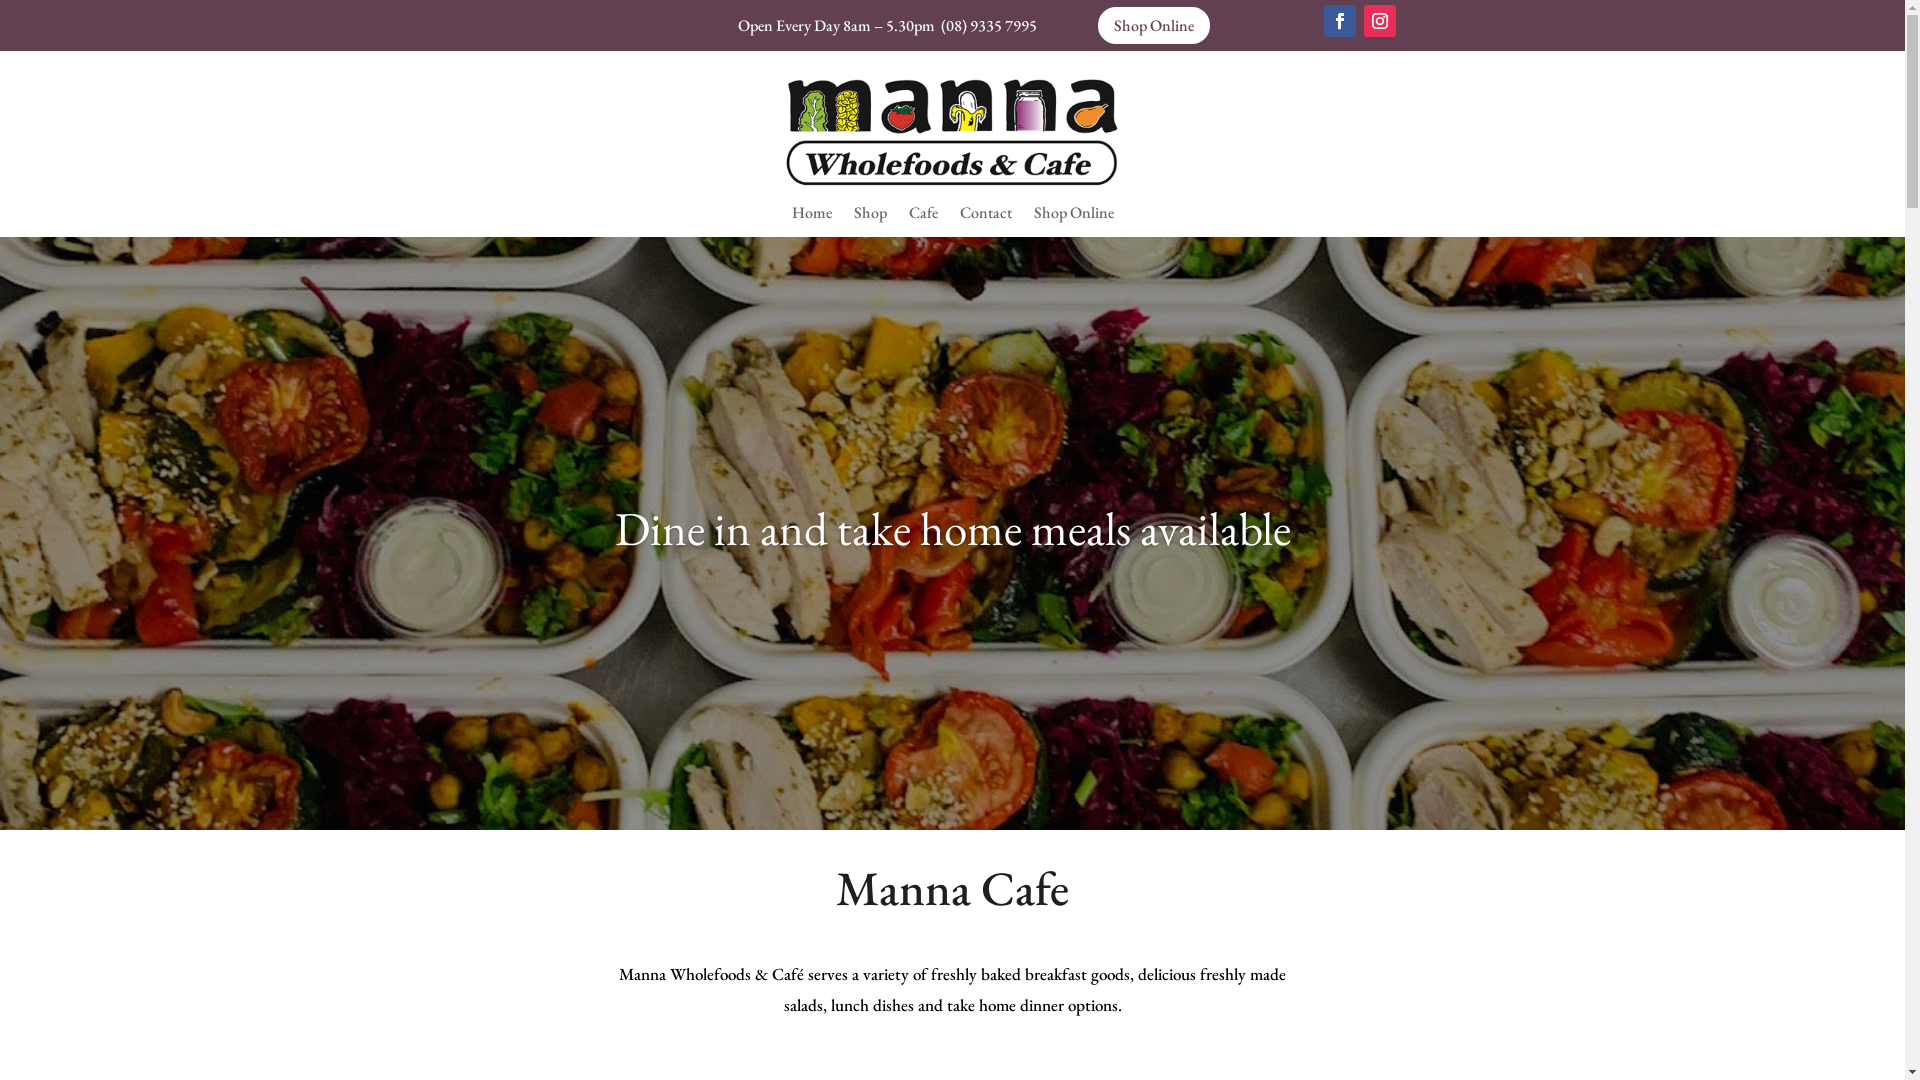 The image size is (1920, 1080). I want to click on Shop, so click(870, 217).